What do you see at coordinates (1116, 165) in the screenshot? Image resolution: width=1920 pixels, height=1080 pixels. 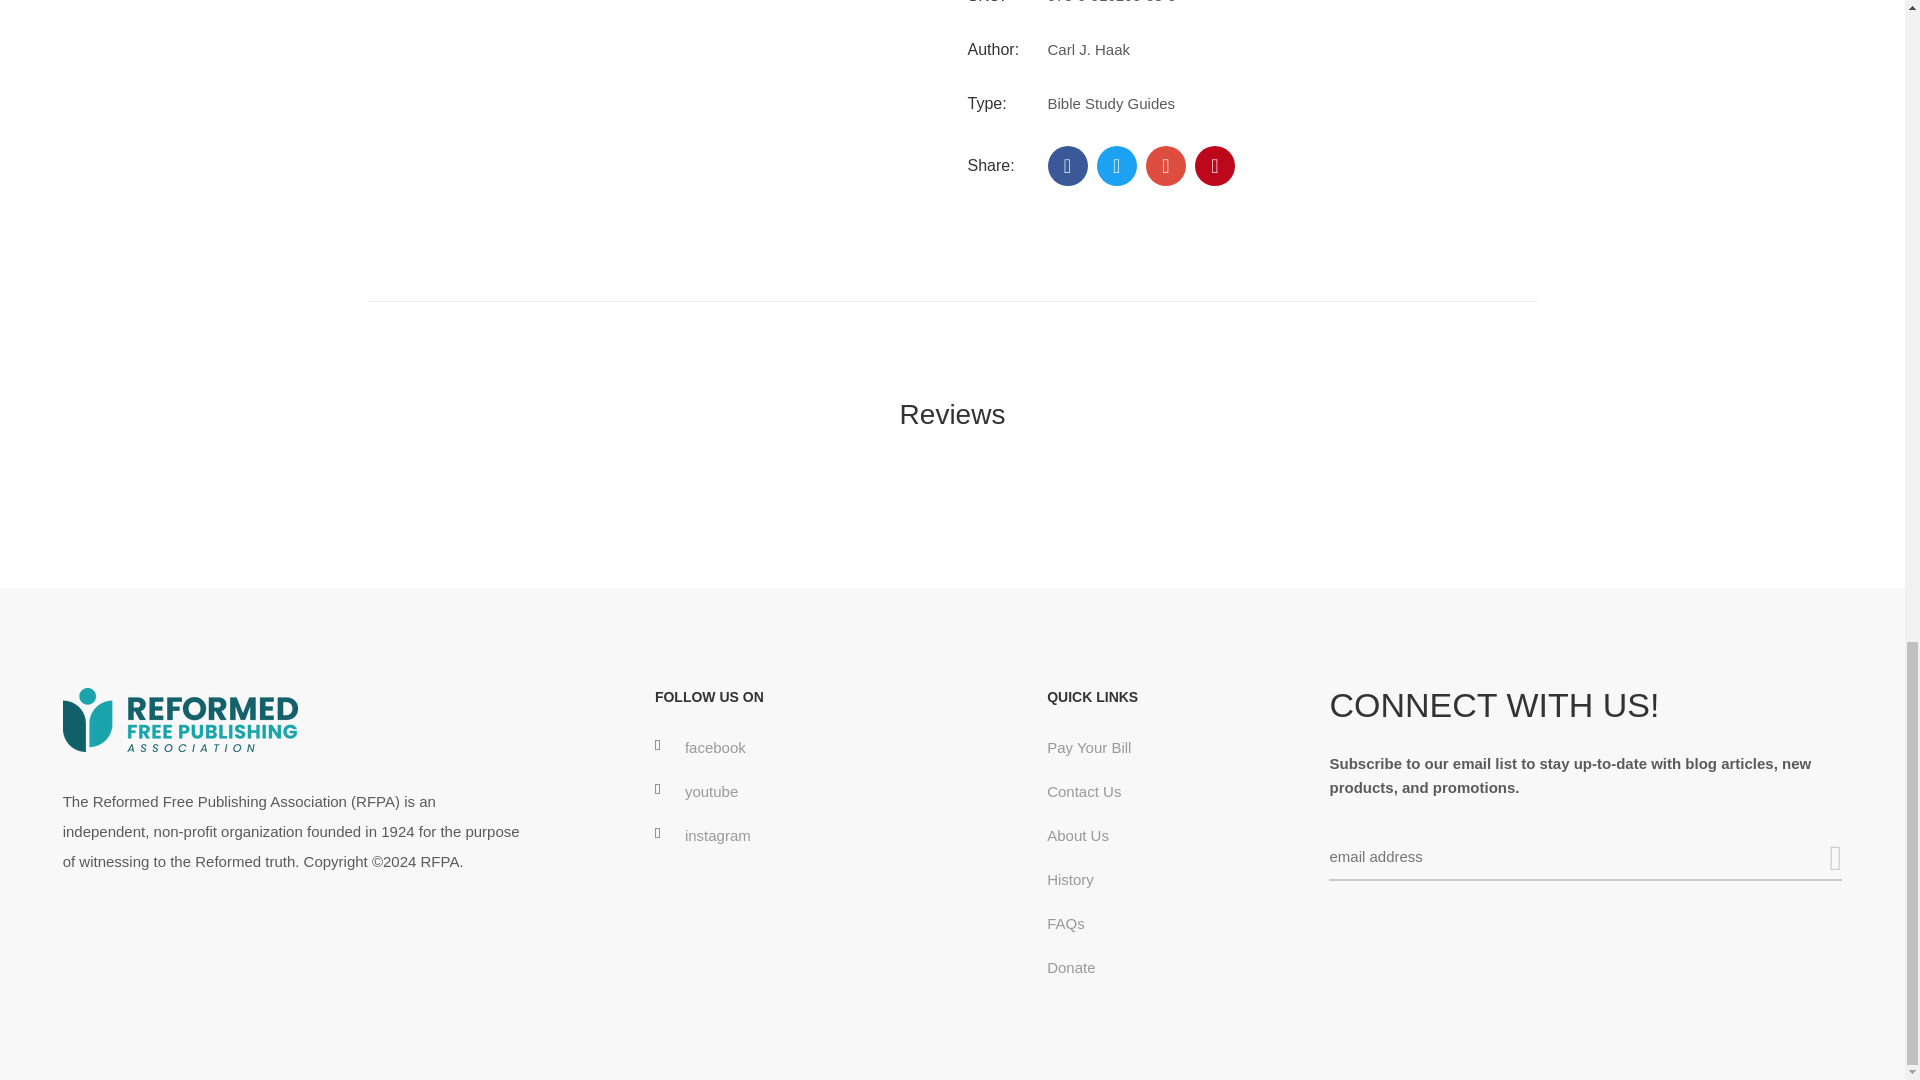 I see `Follow us on Twitter` at bounding box center [1116, 165].